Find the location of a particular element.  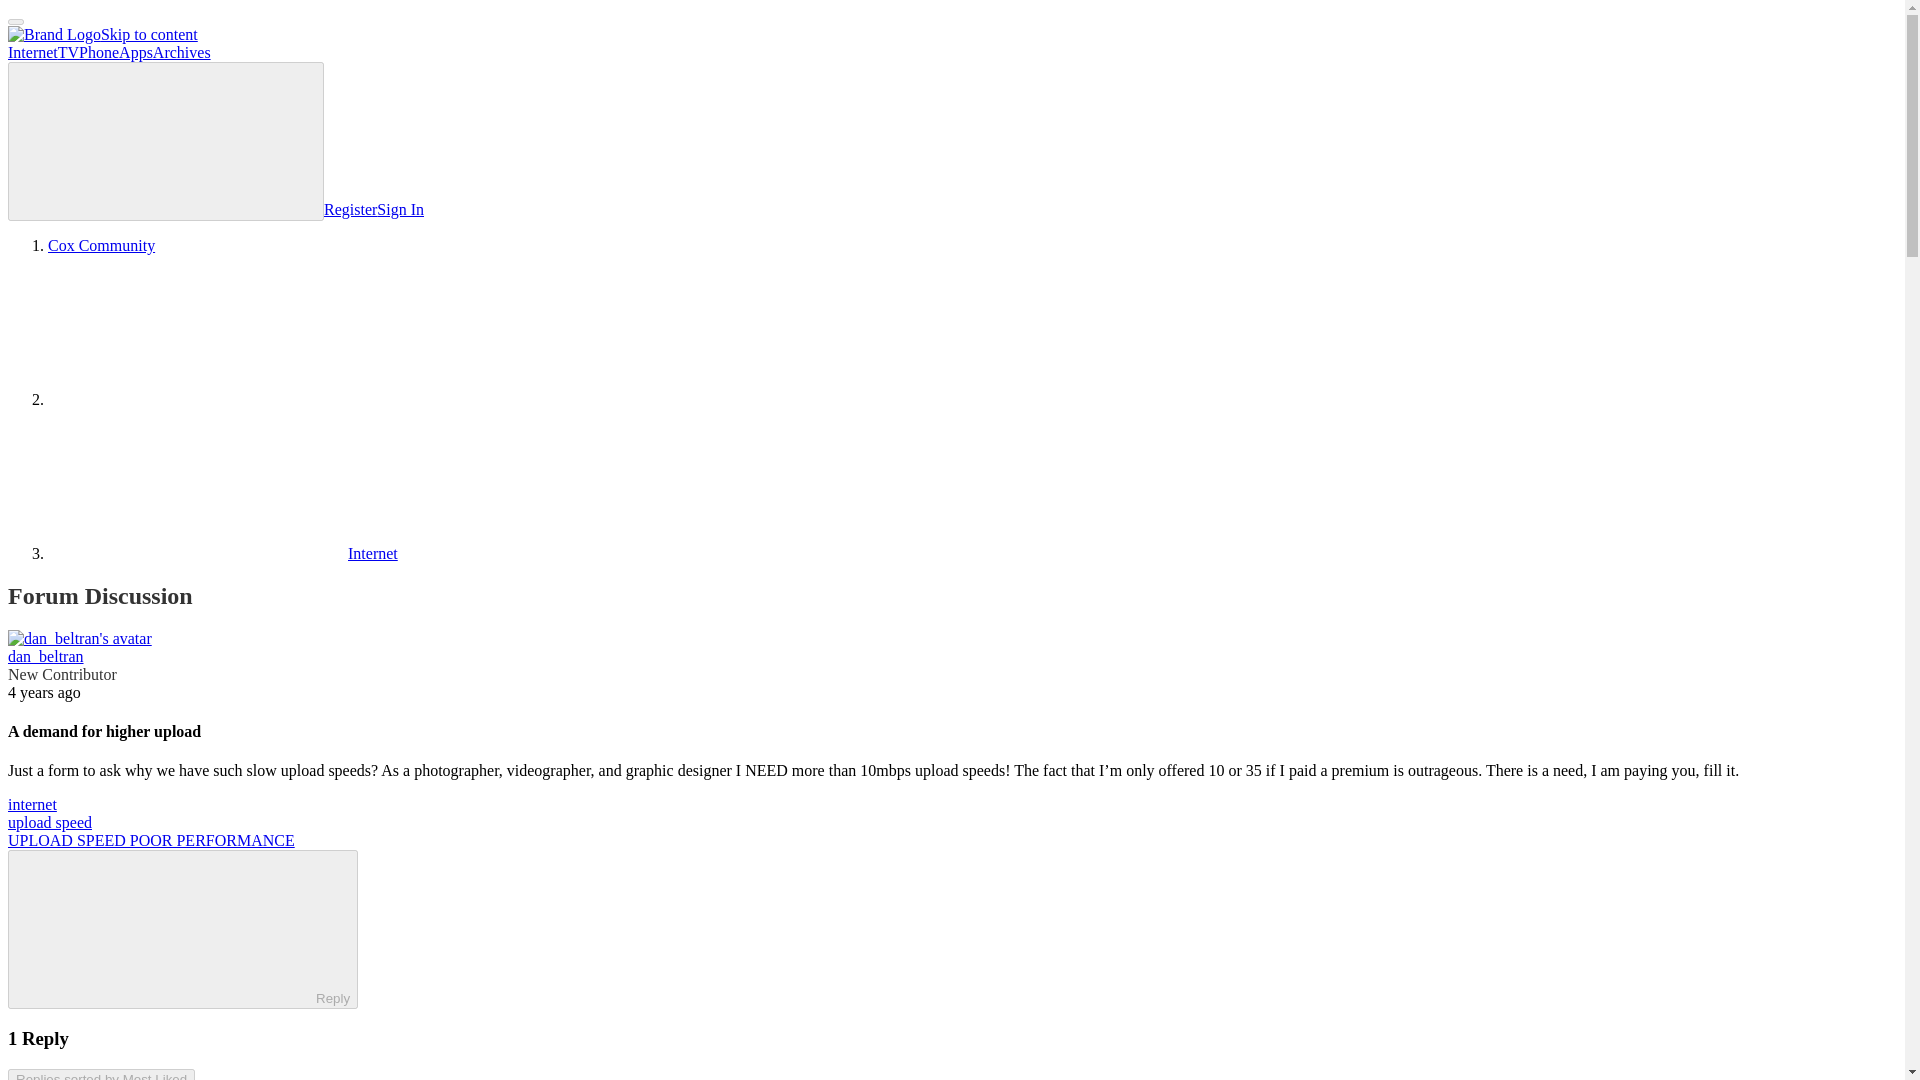

Sign In is located at coordinates (400, 209).